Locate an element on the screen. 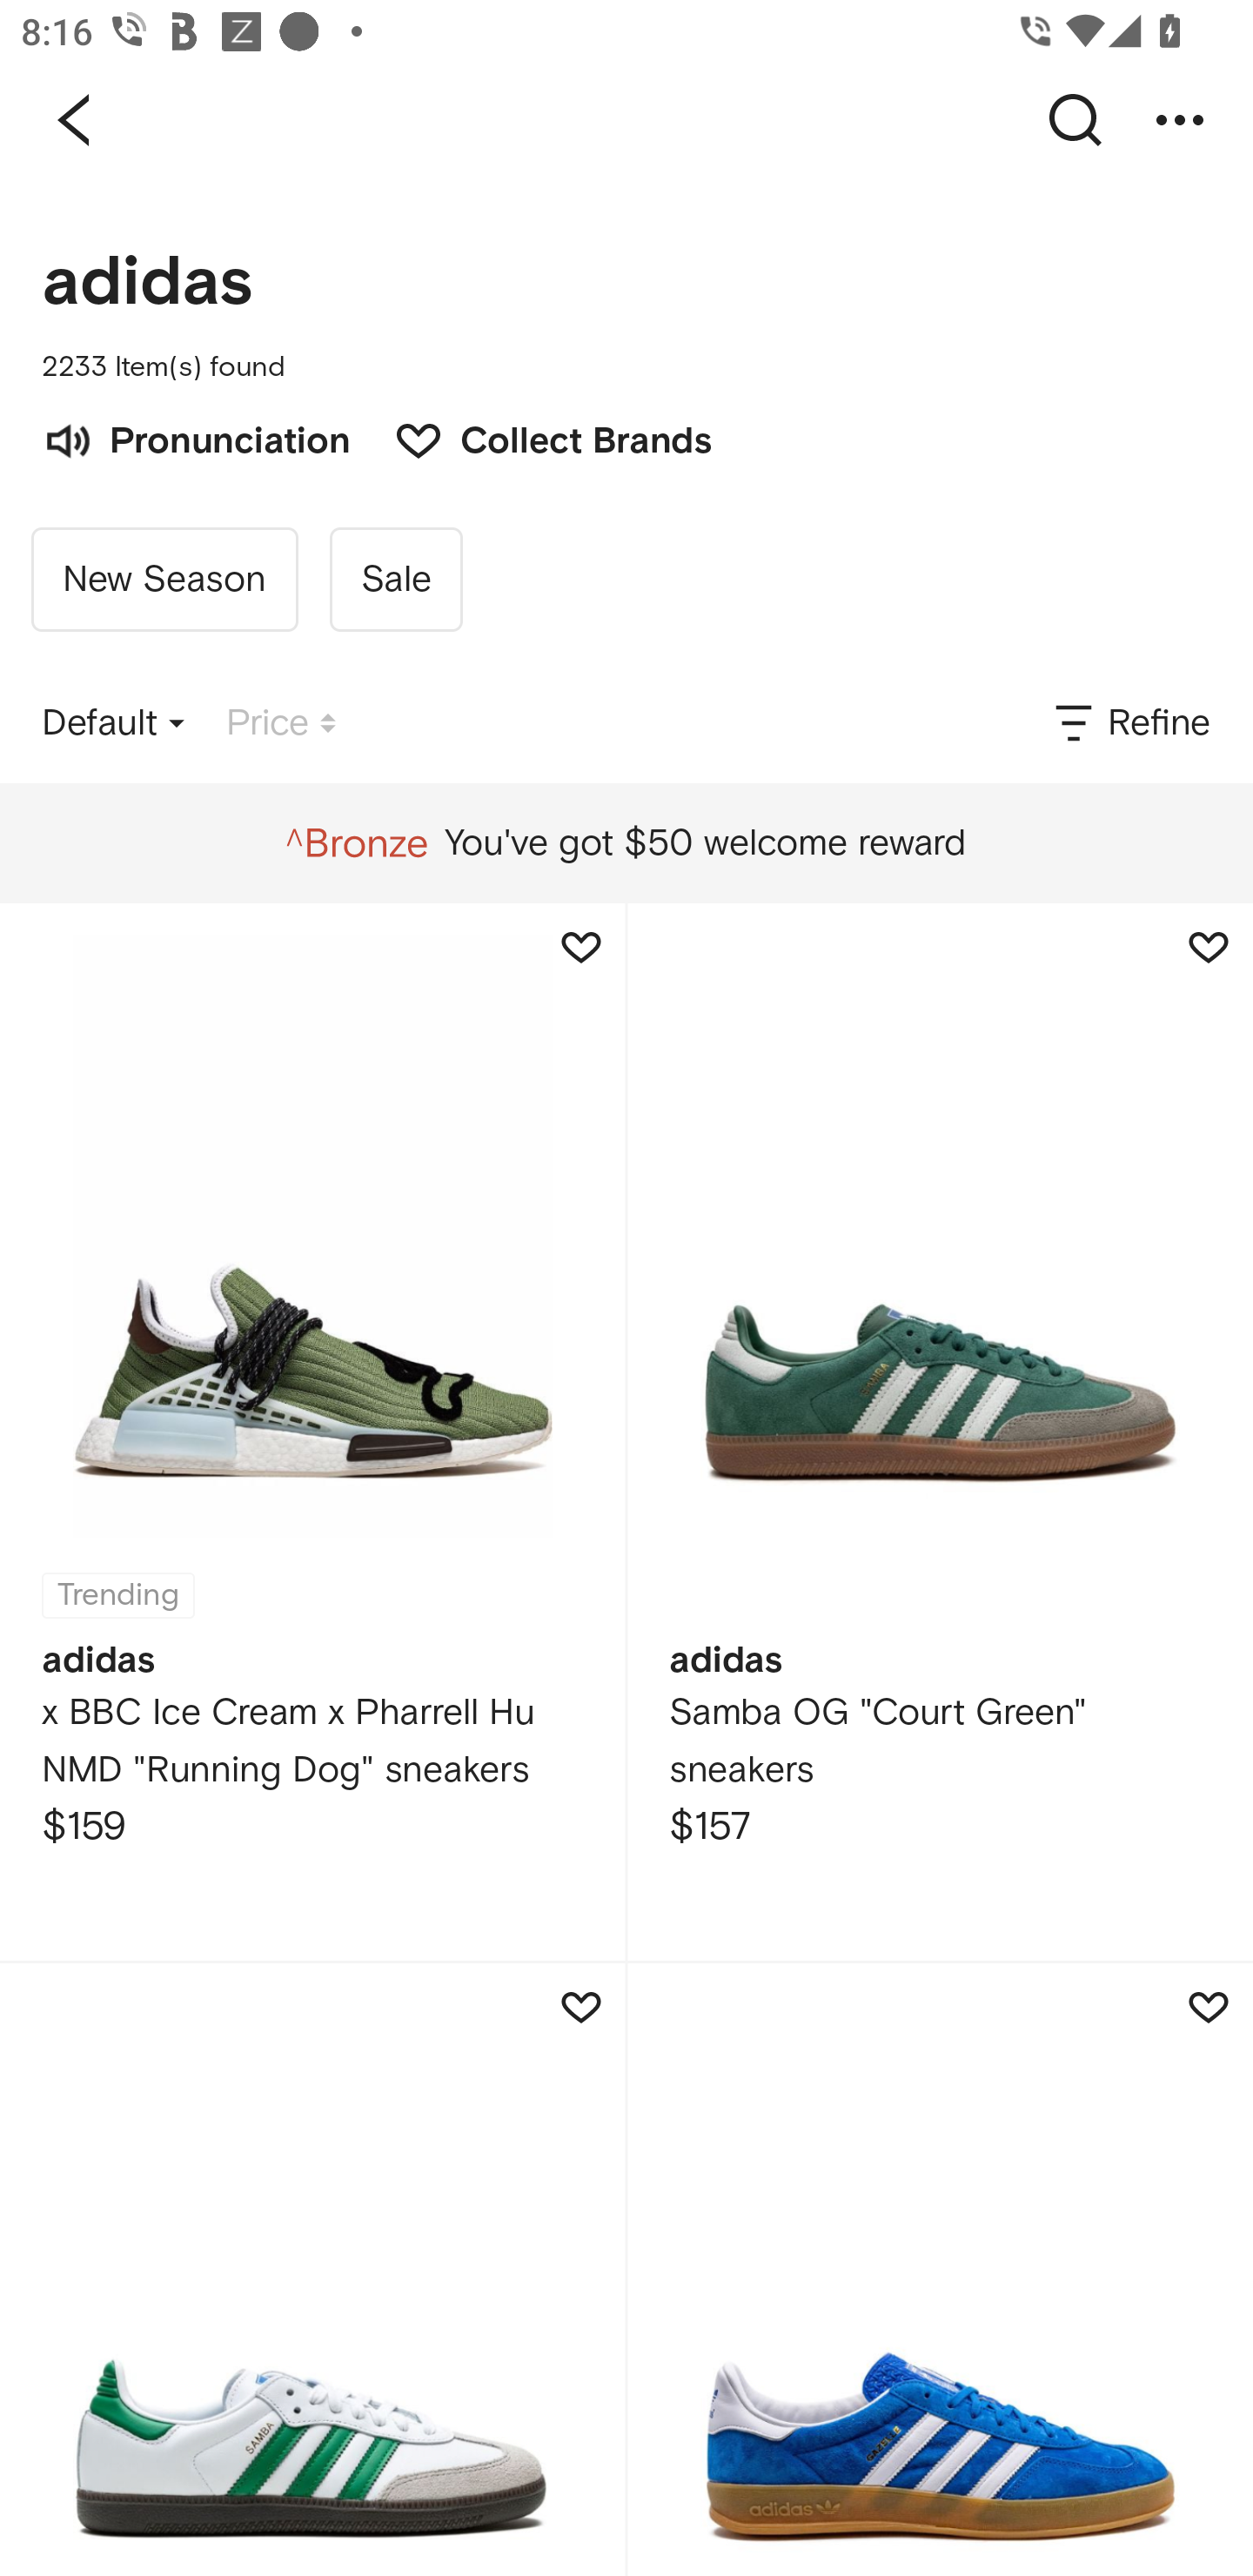 The image size is (1253, 2576). Refine is located at coordinates (1130, 723).